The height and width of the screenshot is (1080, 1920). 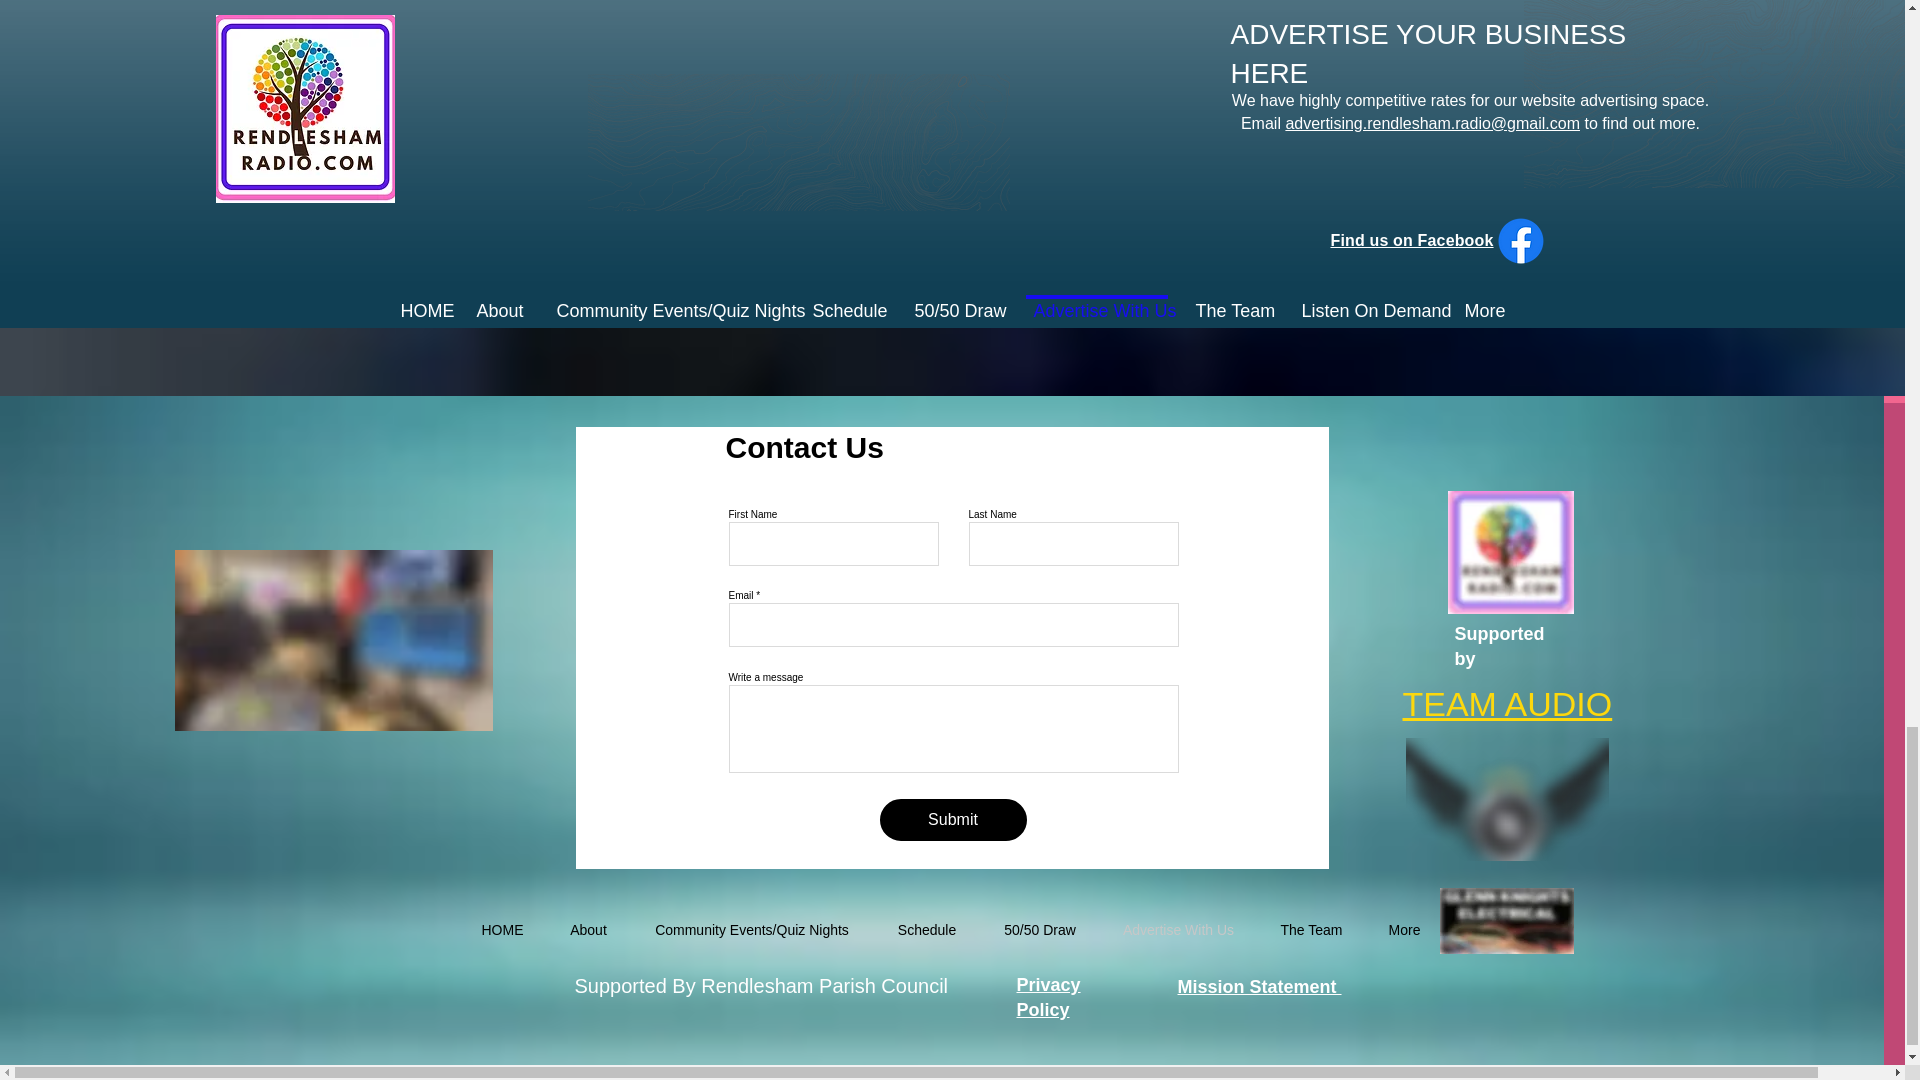 I want to click on glenn1.jpg, so click(x=1507, y=920).